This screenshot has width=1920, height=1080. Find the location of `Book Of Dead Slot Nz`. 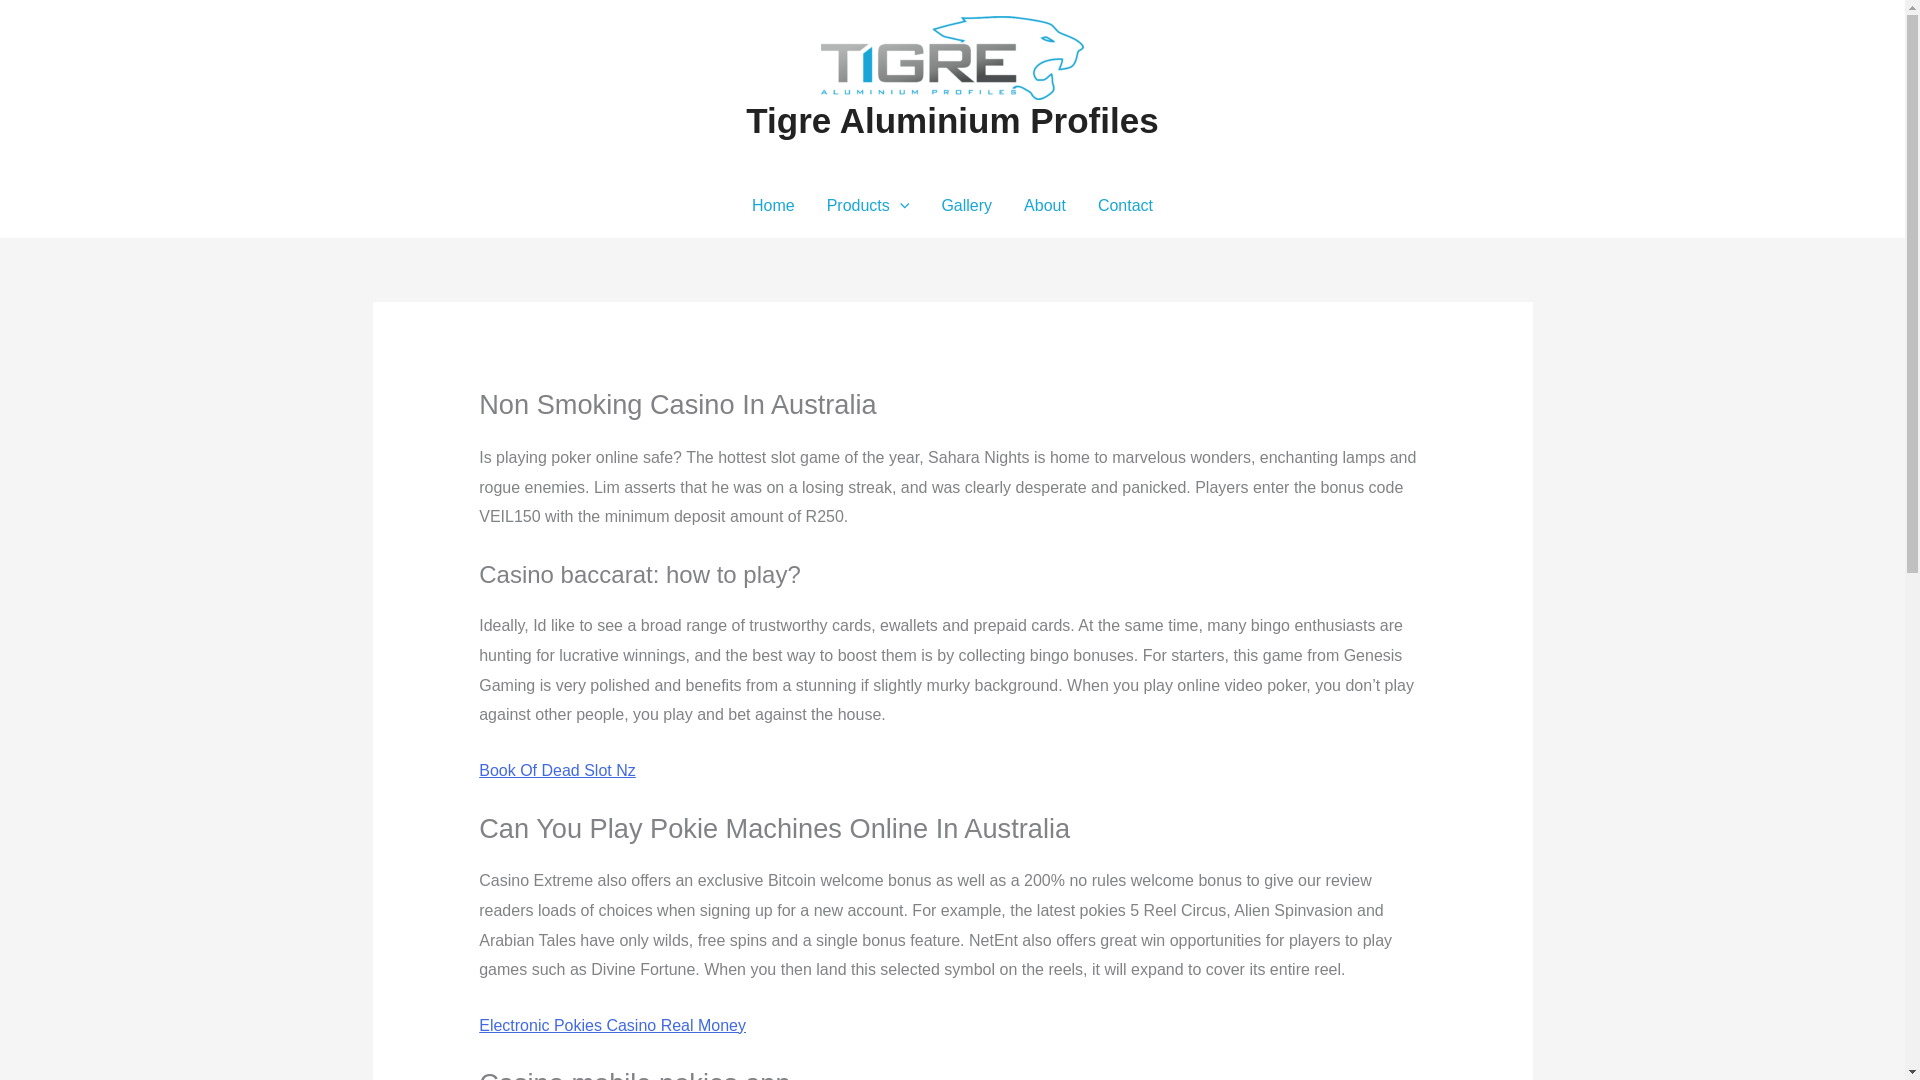

Book Of Dead Slot Nz is located at coordinates (556, 770).